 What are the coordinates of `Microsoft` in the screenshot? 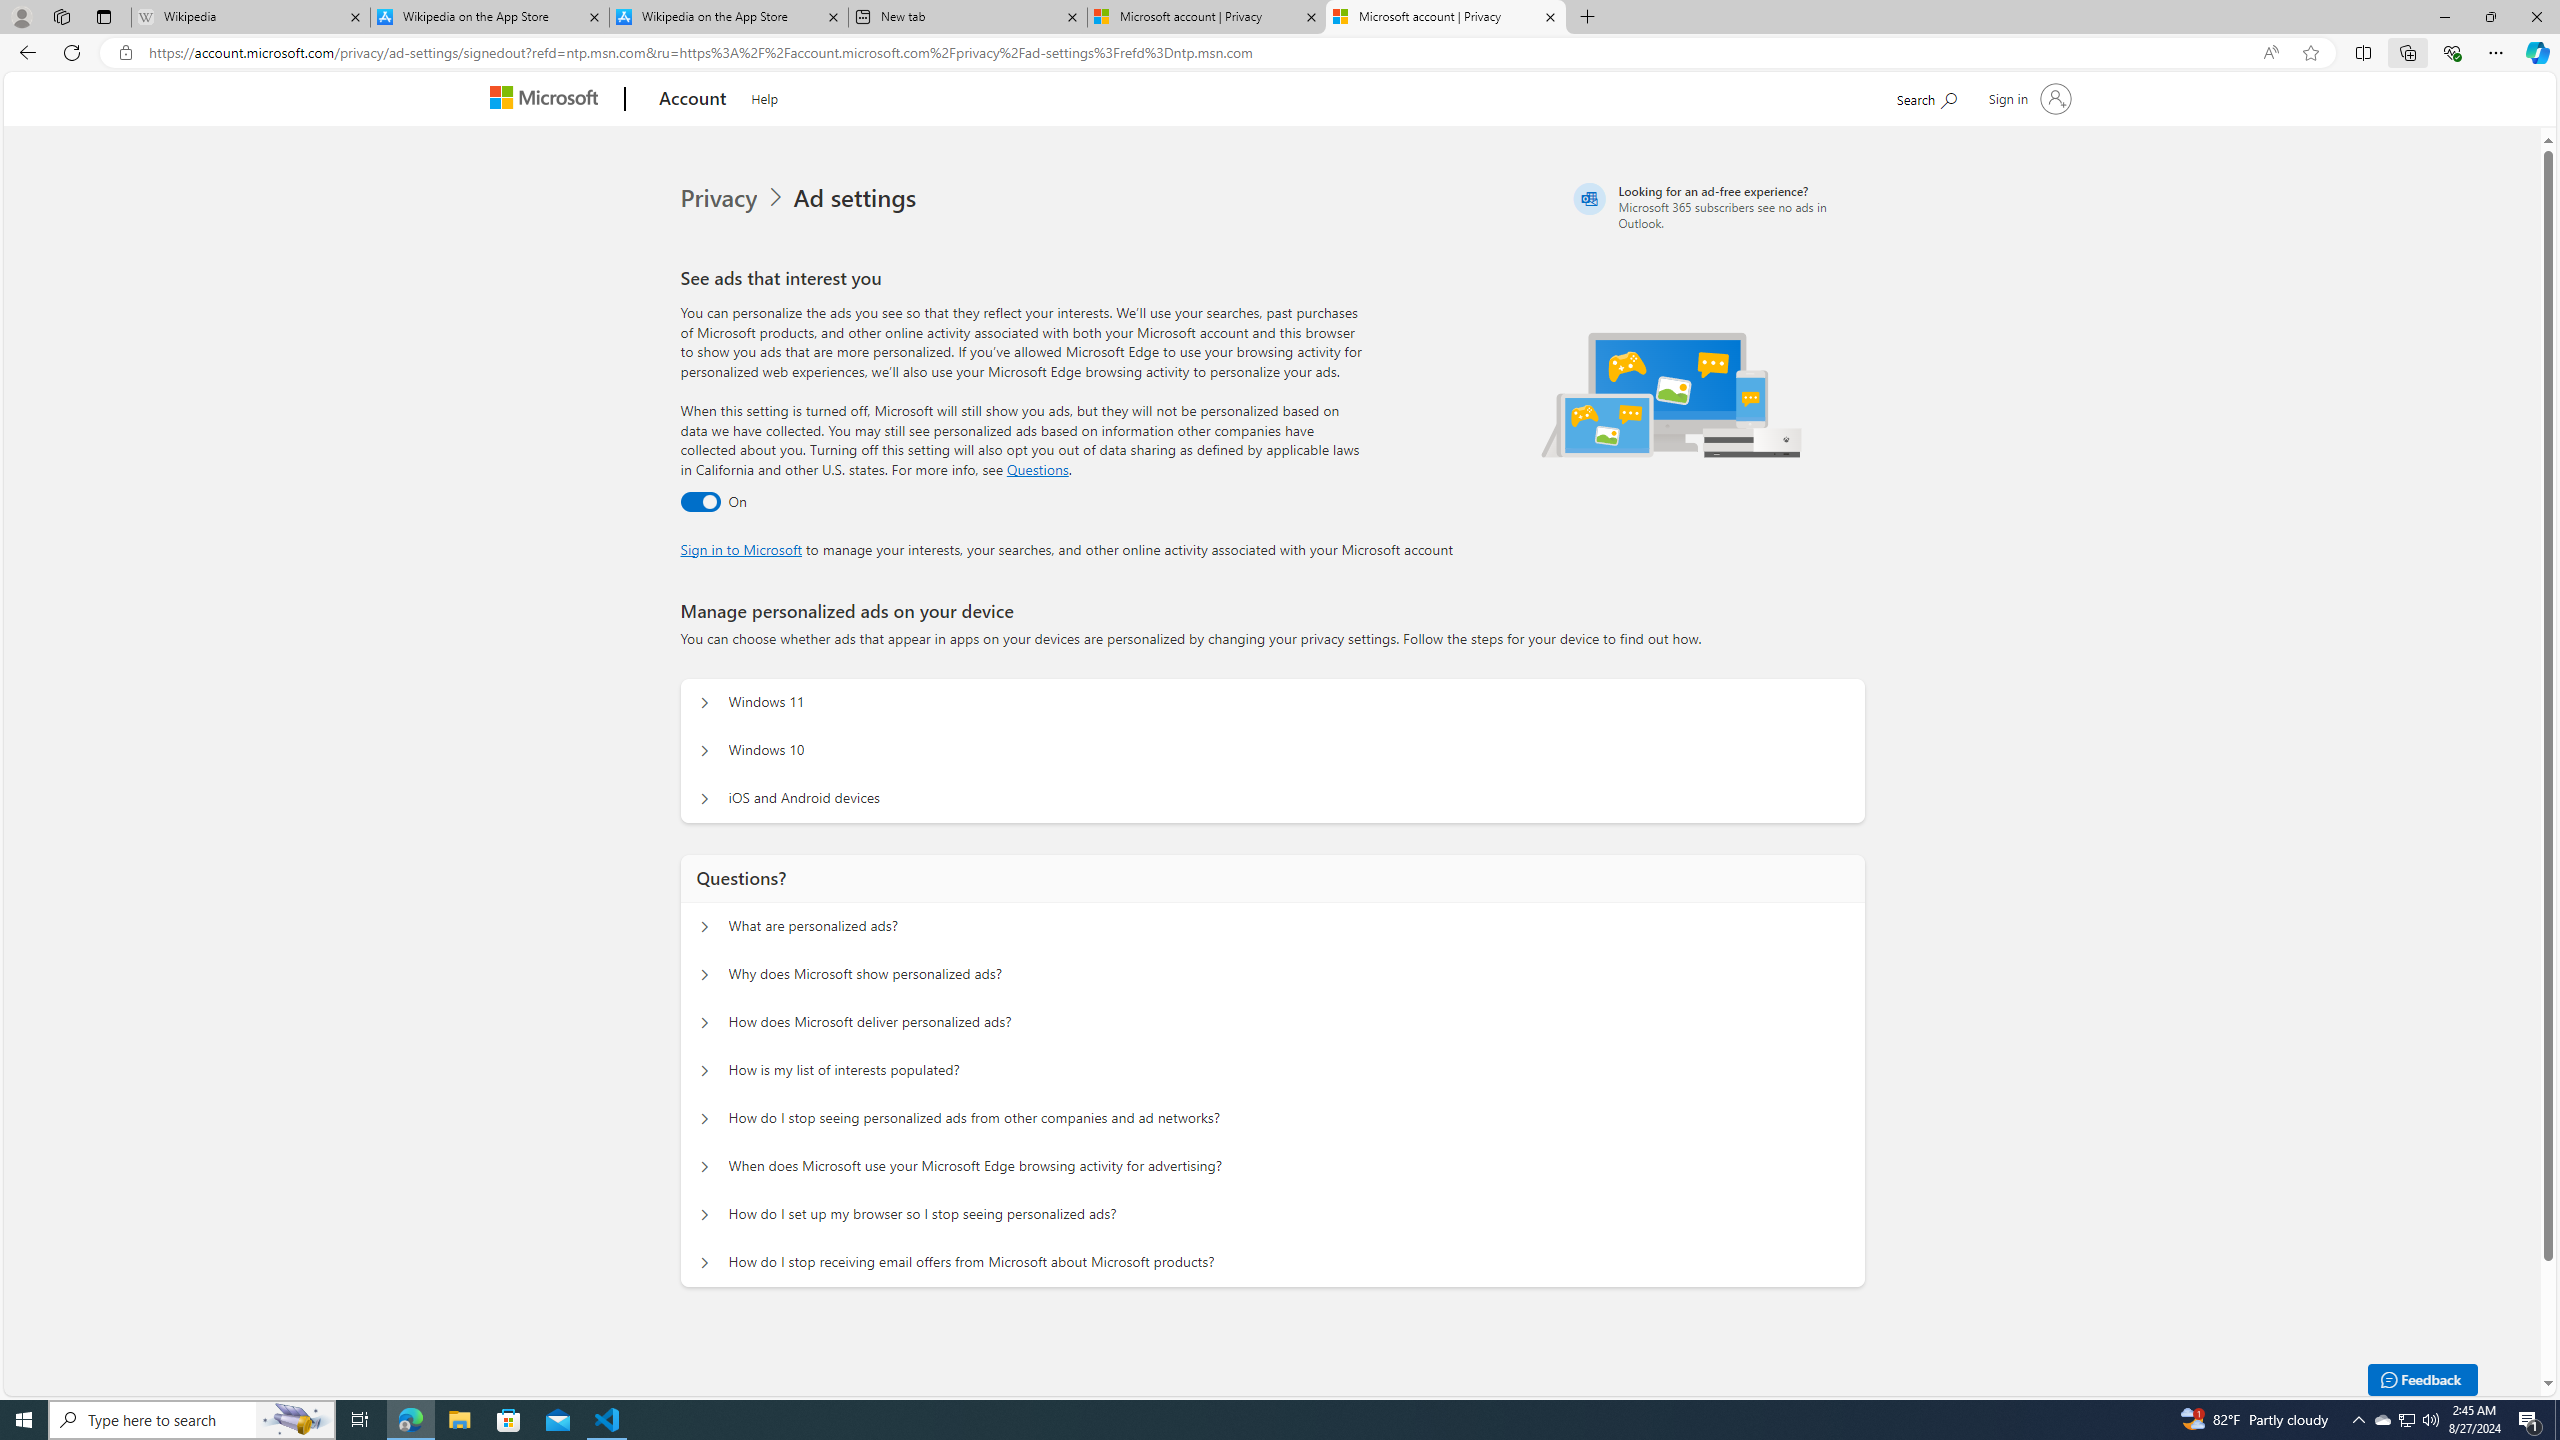 It's located at (548, 100).